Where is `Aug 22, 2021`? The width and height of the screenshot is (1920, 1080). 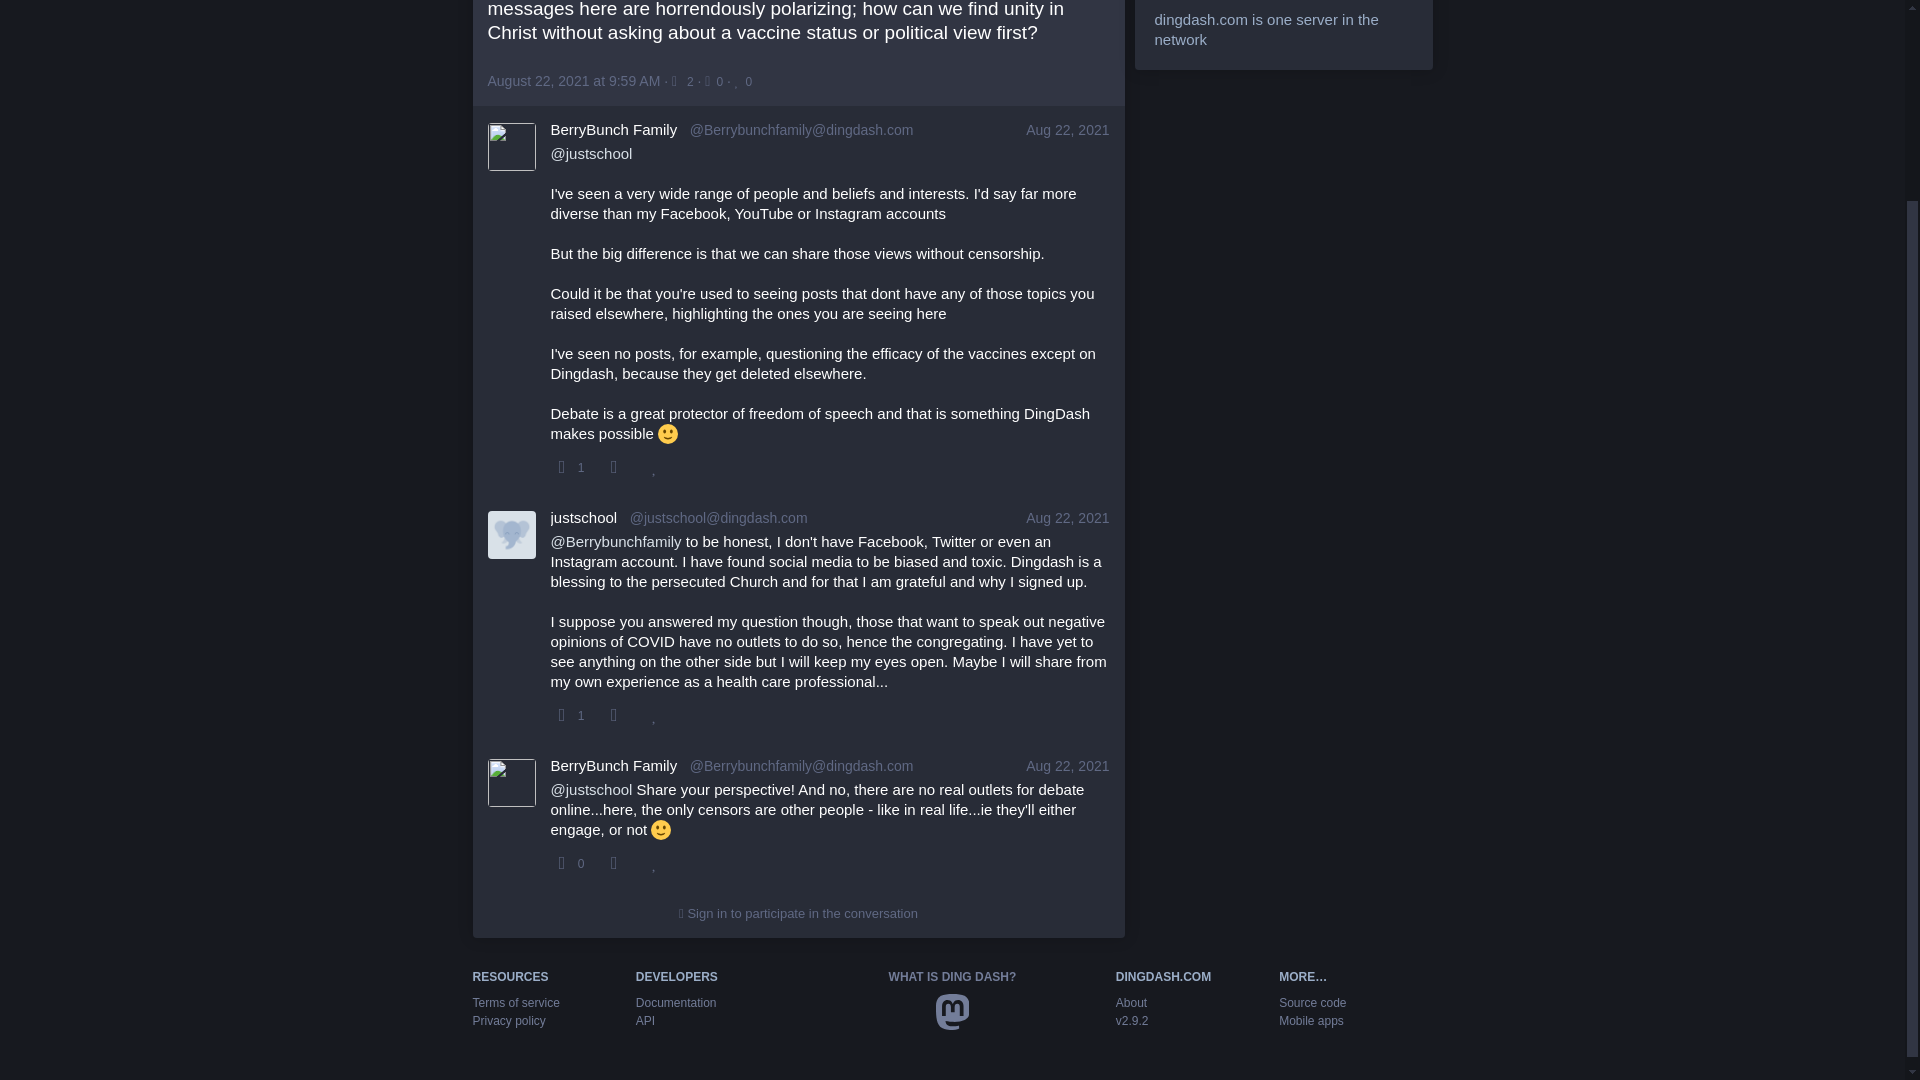
Aug 22, 2021 is located at coordinates (1067, 766).